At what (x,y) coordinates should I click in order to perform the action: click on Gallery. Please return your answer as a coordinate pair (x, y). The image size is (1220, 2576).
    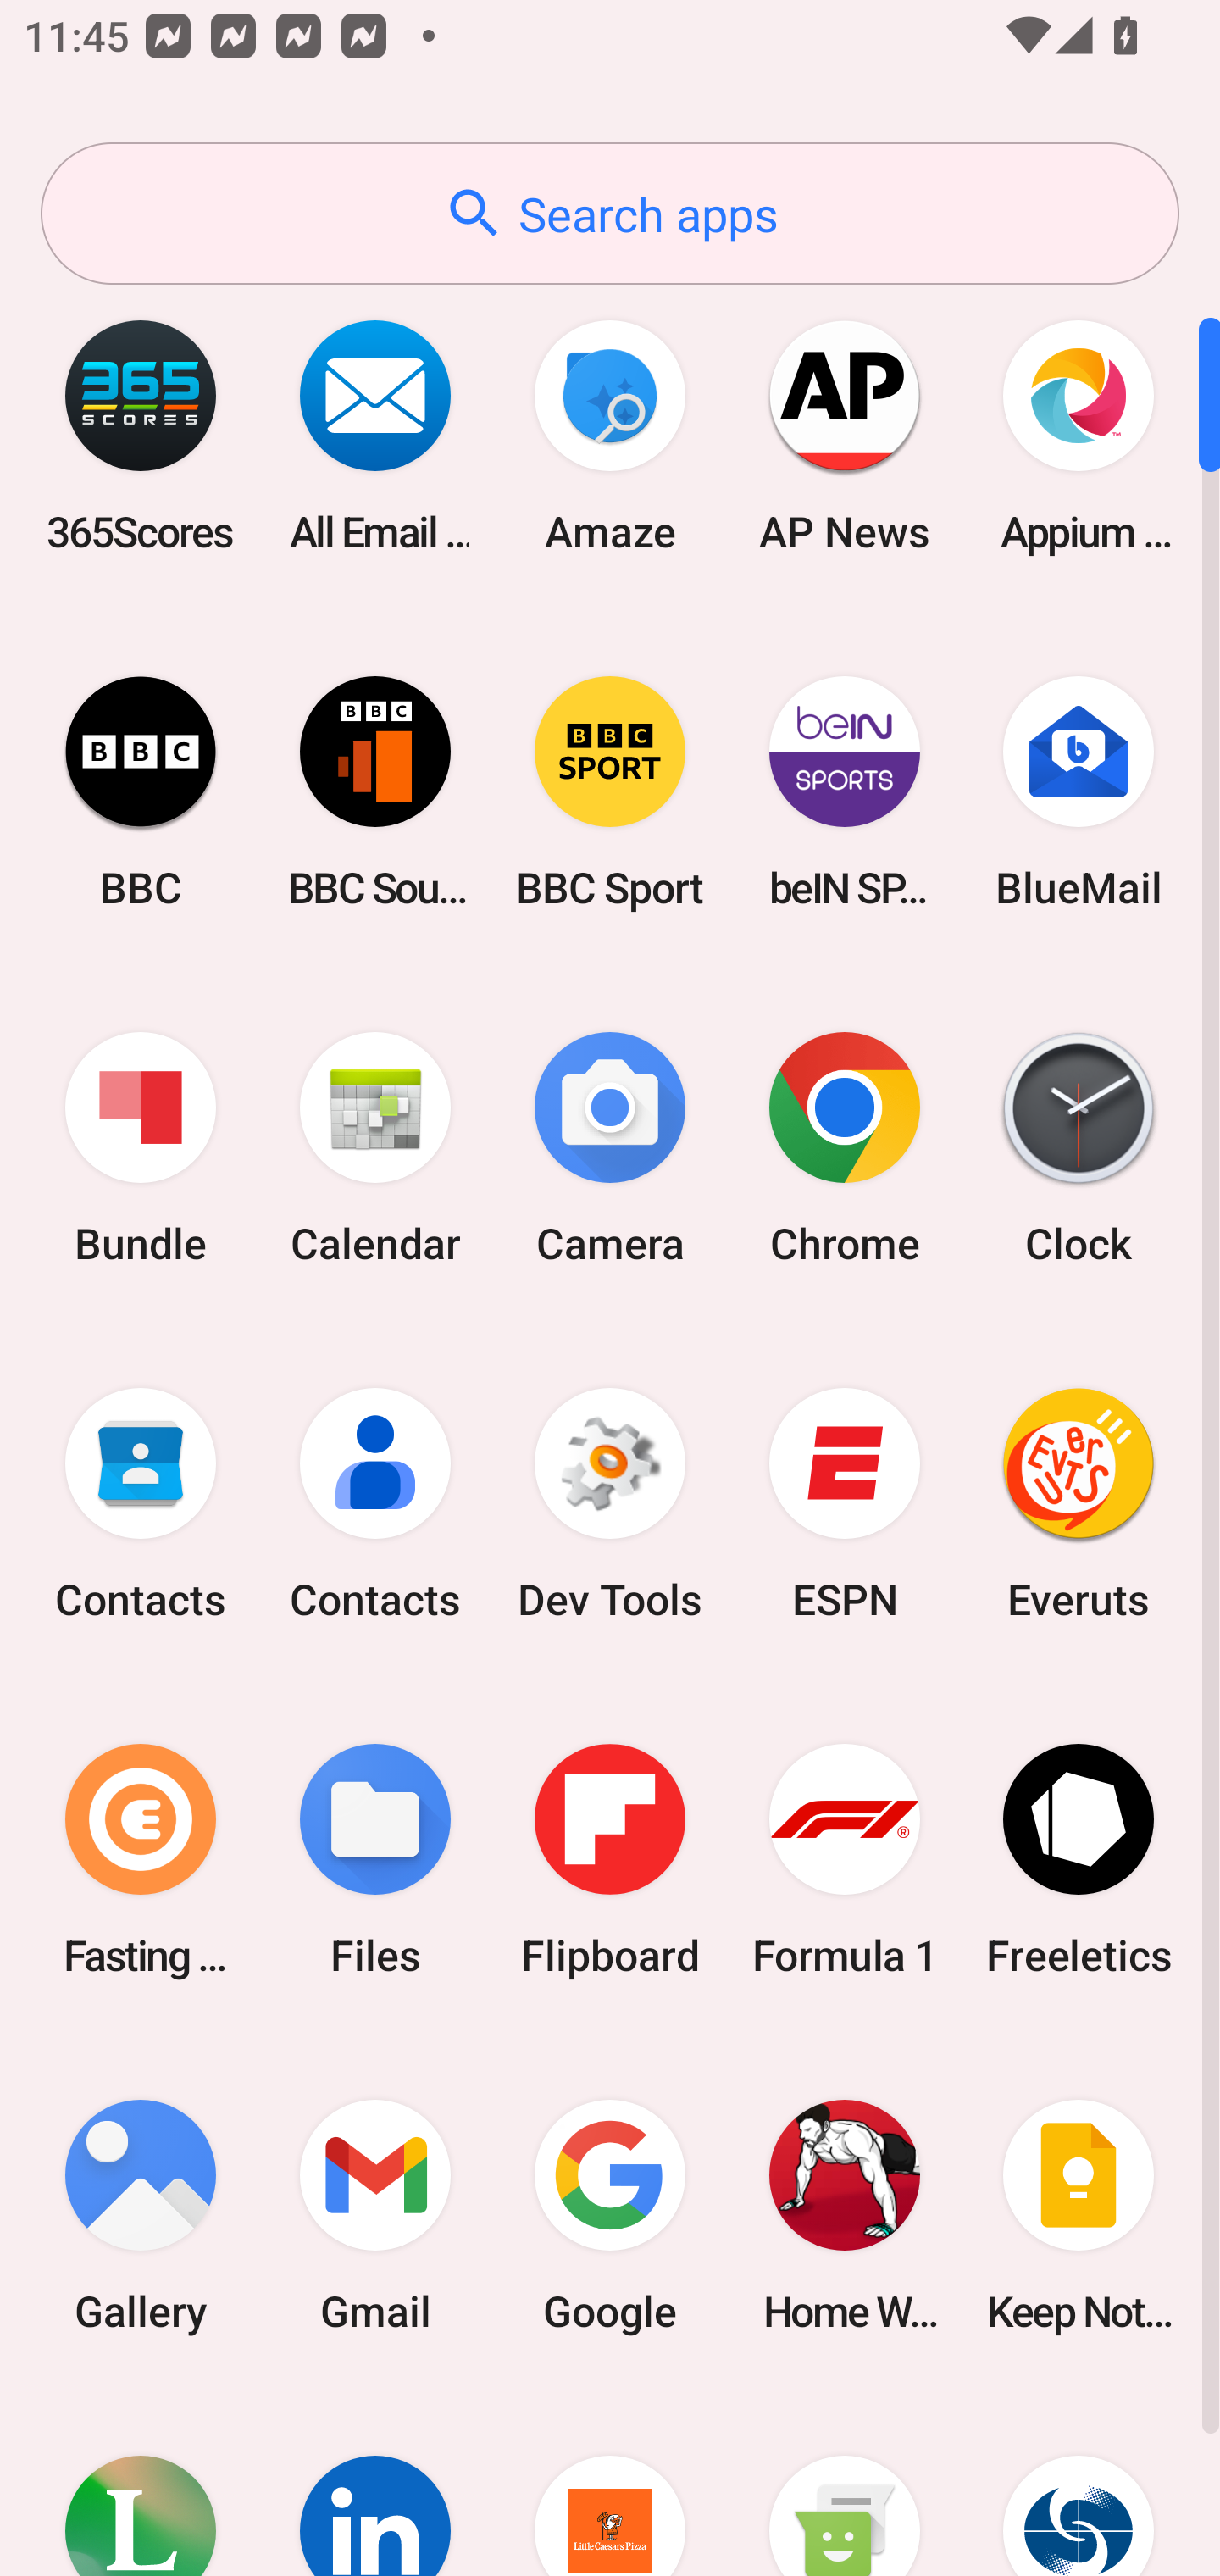
    Looking at the image, I should click on (141, 2215).